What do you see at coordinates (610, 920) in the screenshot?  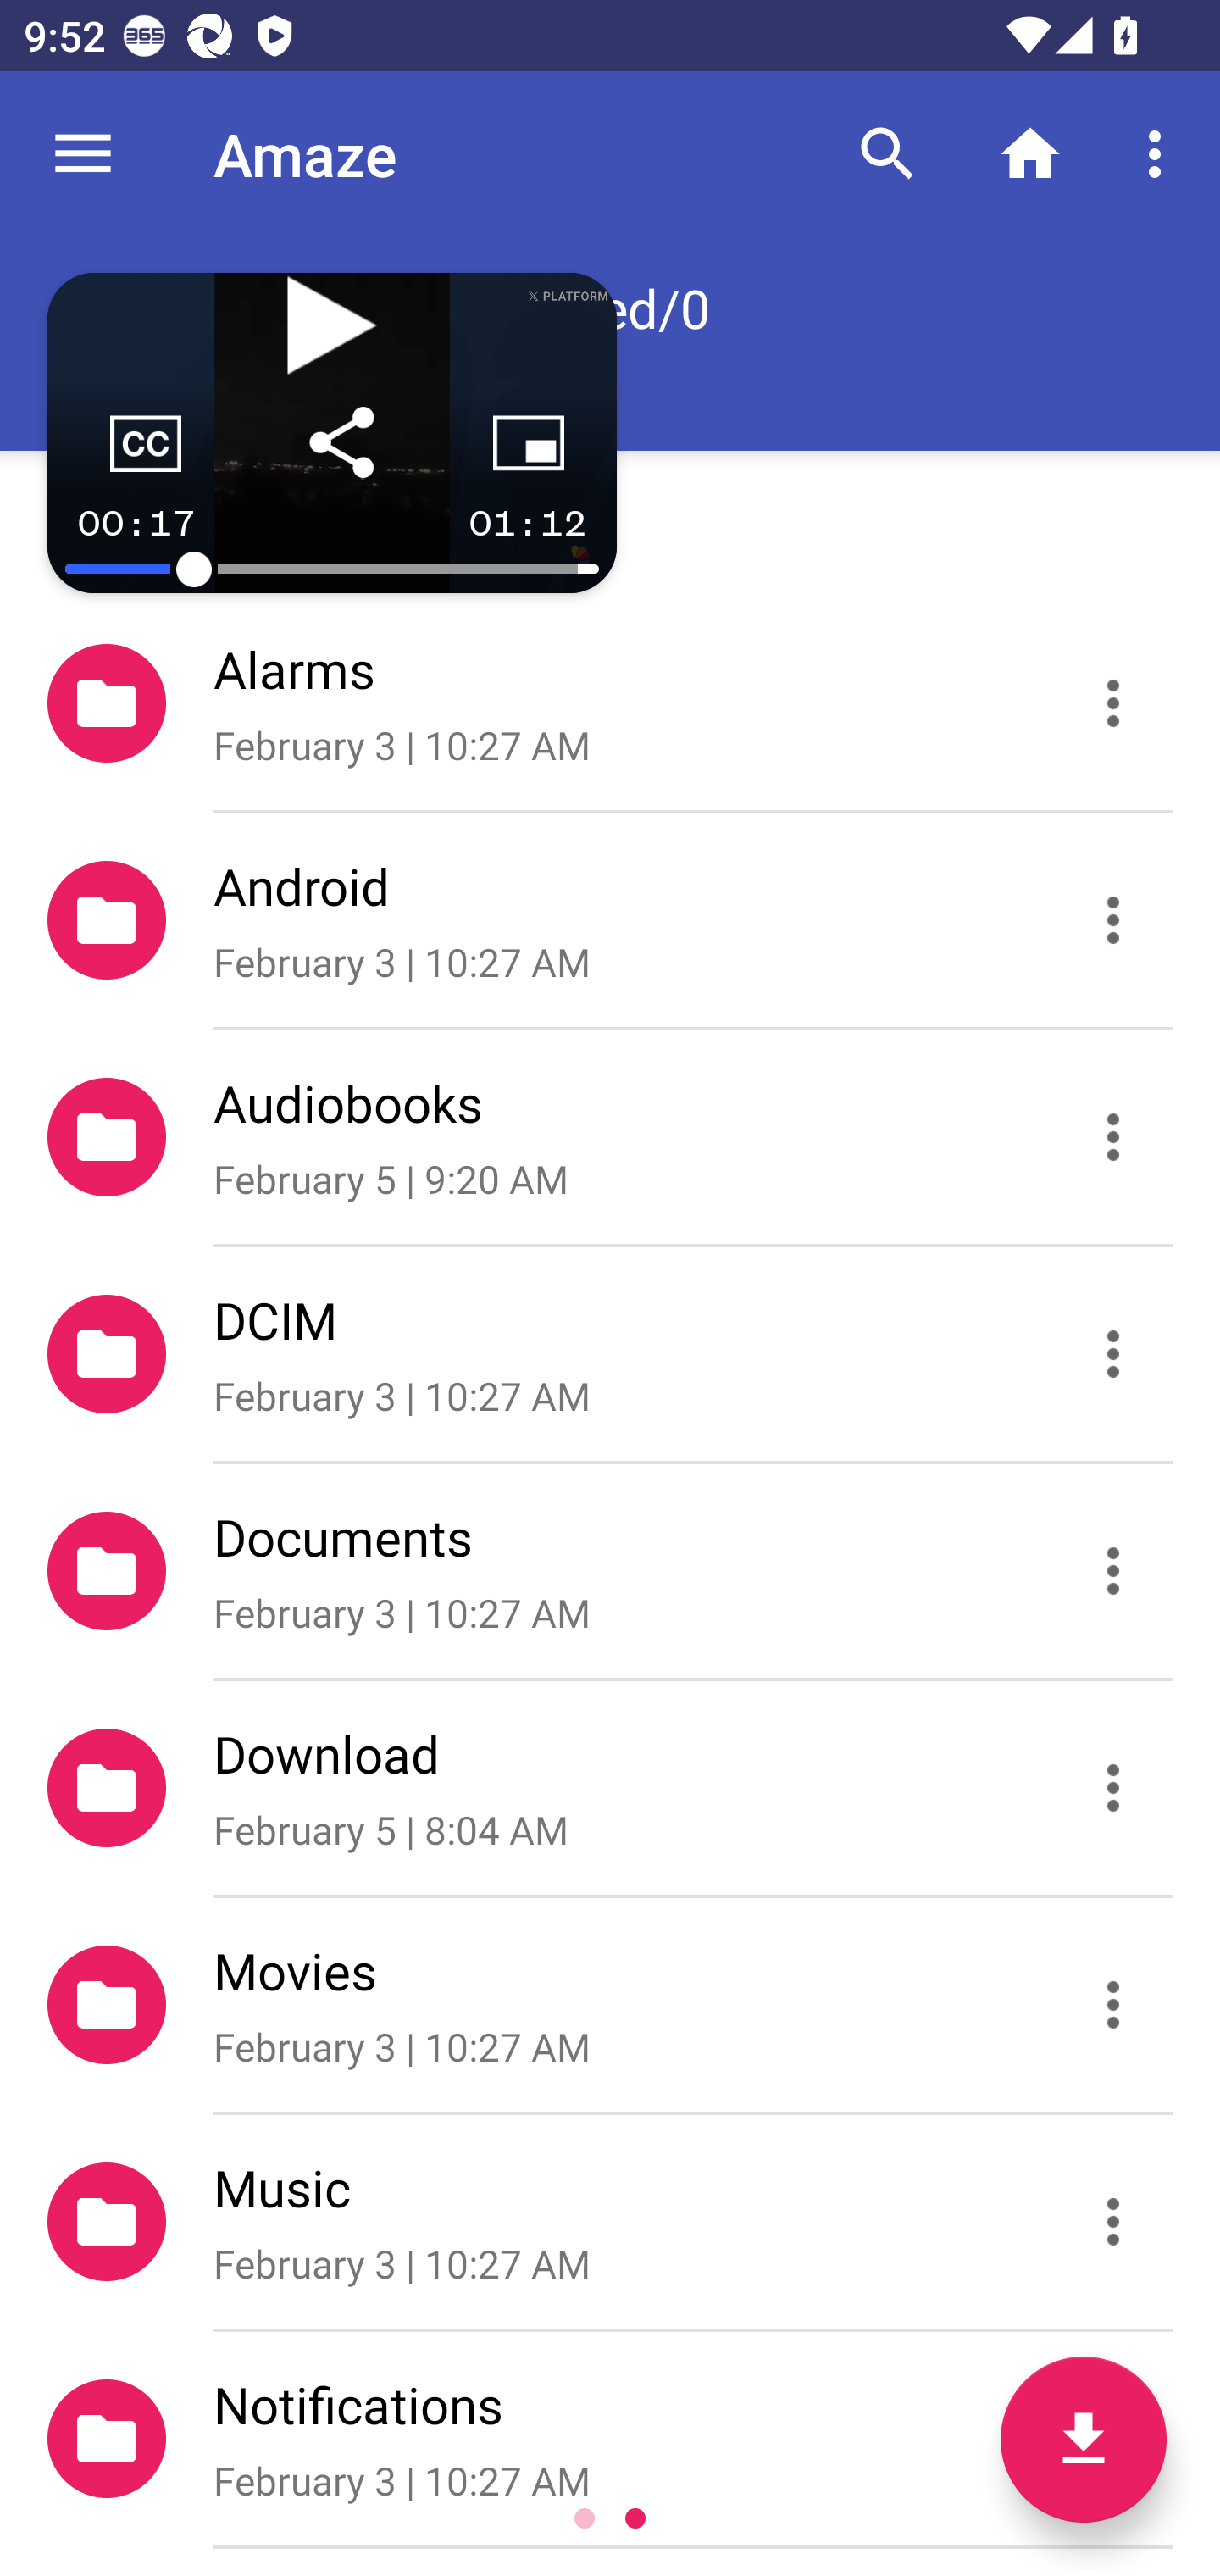 I see `Android February 3 | 10:27 AM` at bounding box center [610, 920].